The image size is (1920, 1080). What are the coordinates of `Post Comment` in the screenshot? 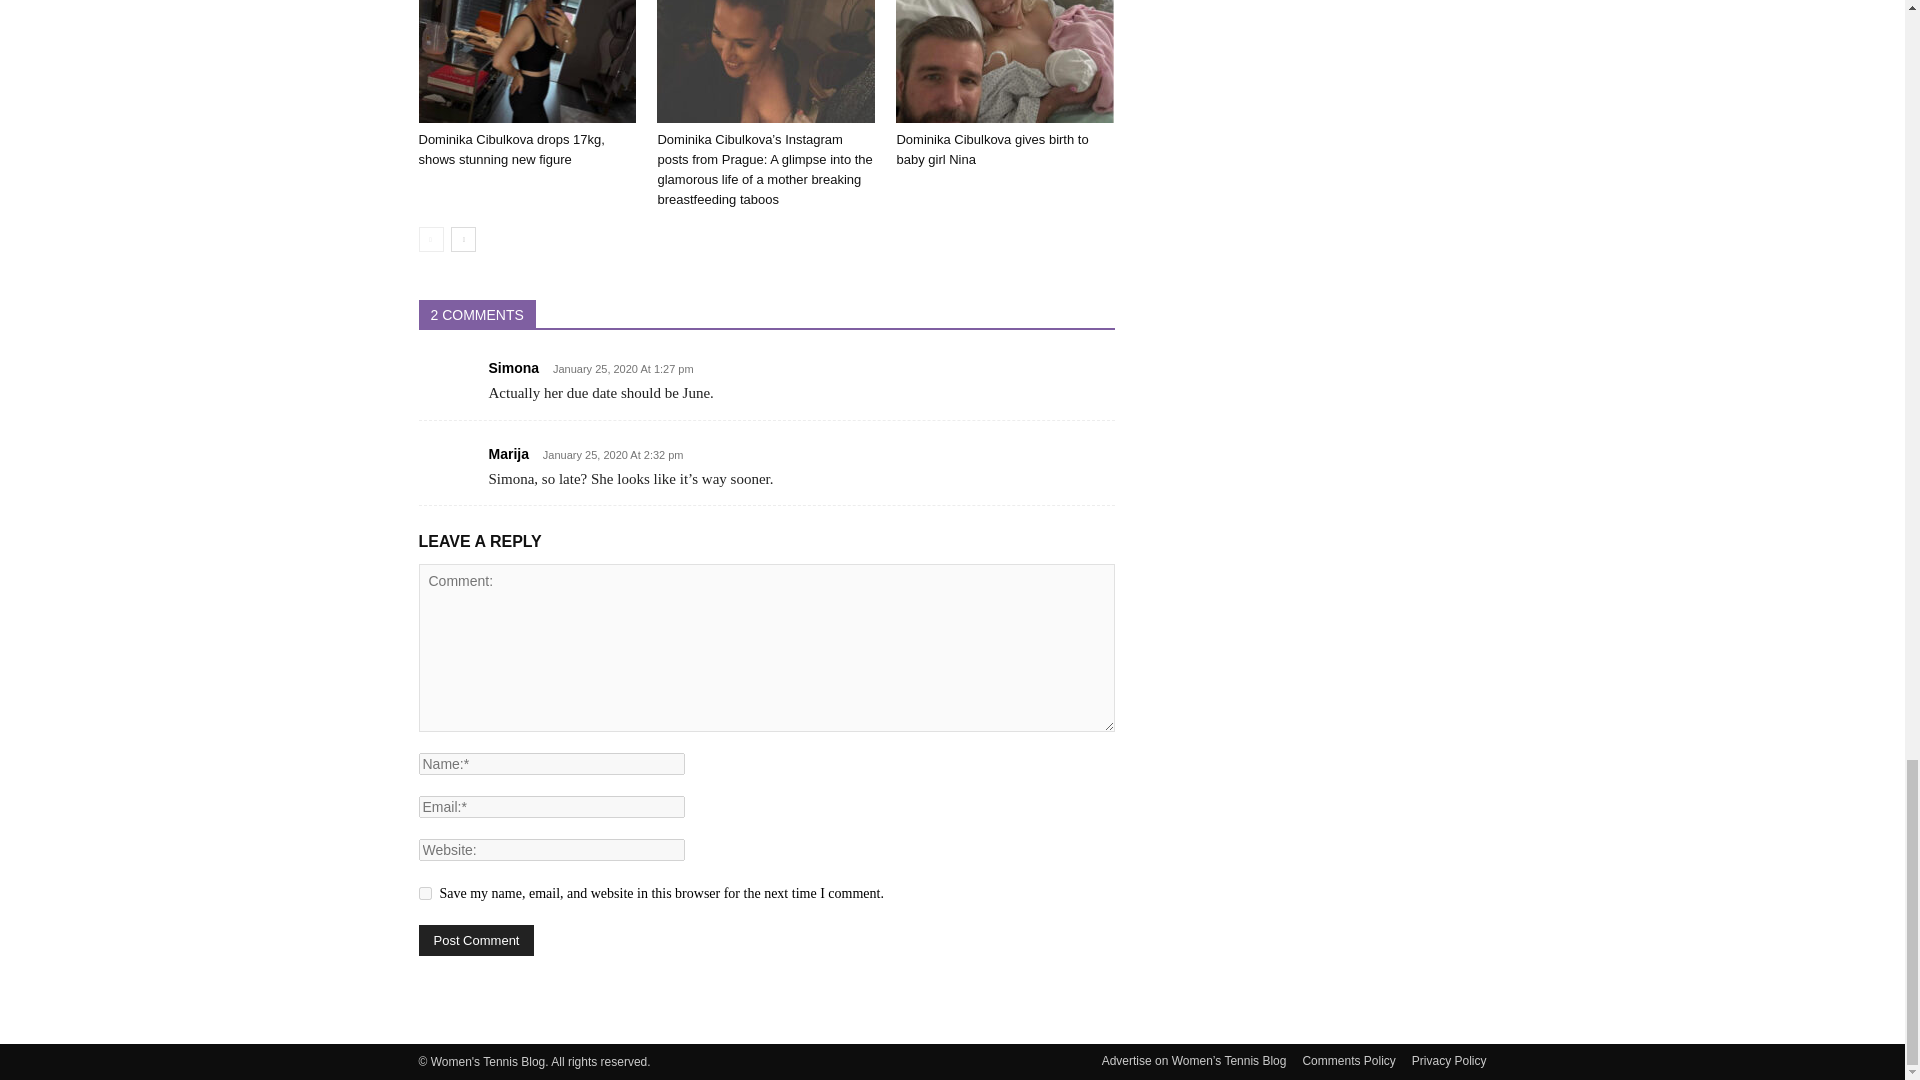 It's located at (476, 940).